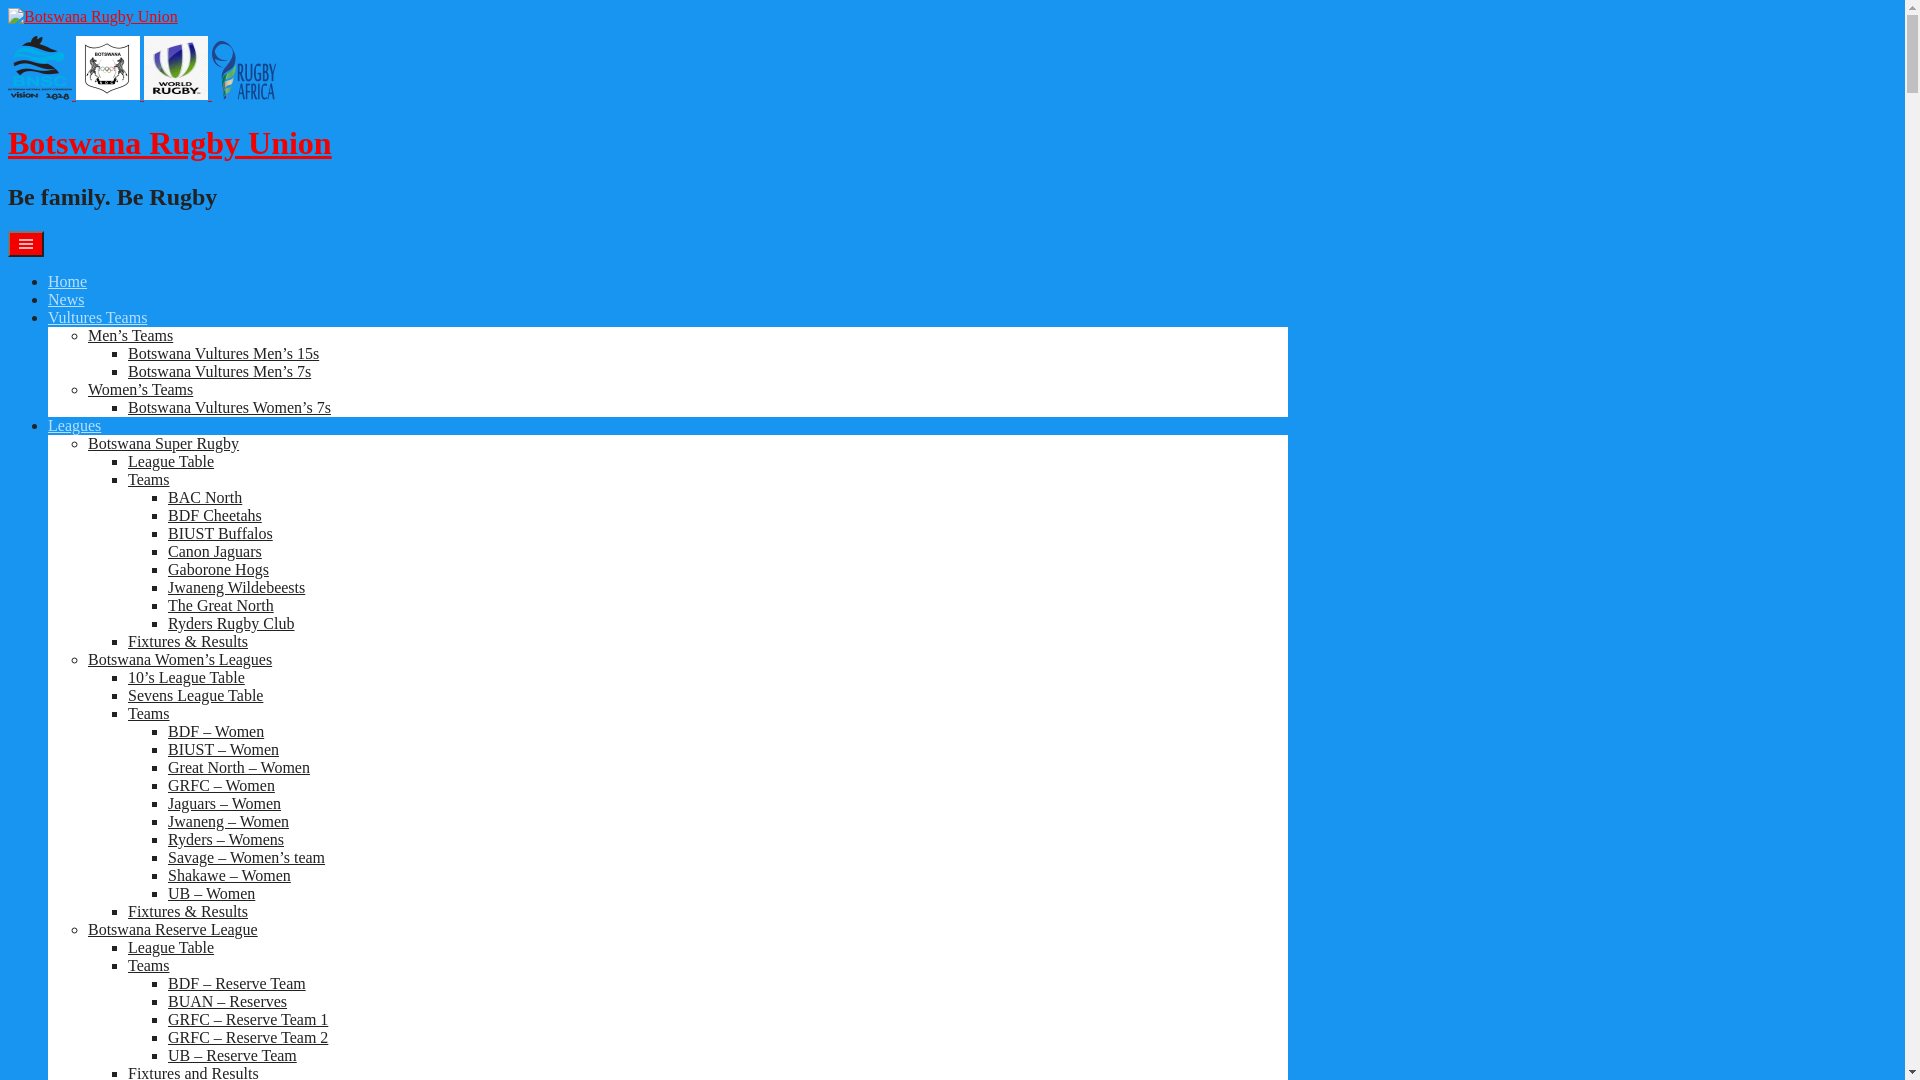  Describe the element at coordinates (164, 444) in the screenshot. I see `Botswana Super Rugby` at that location.